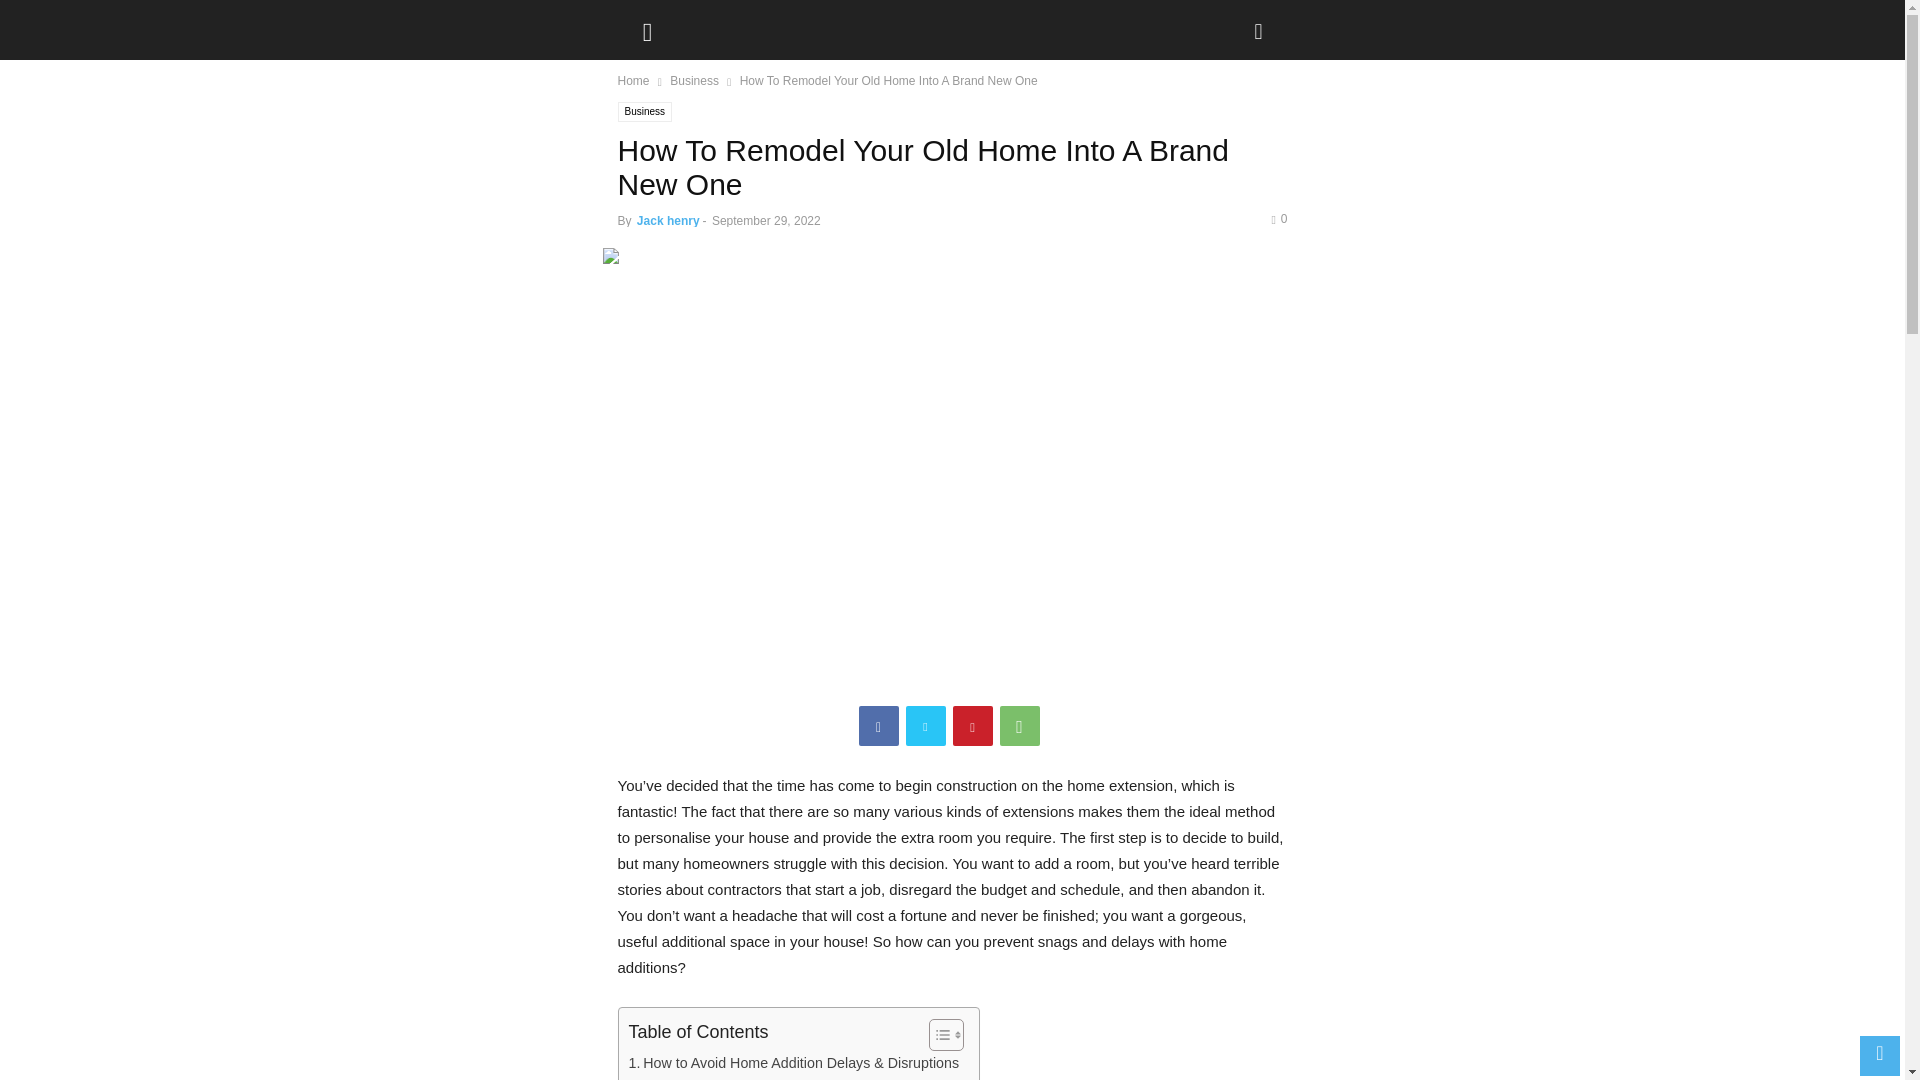  What do you see at coordinates (646, 112) in the screenshot?
I see `Business` at bounding box center [646, 112].